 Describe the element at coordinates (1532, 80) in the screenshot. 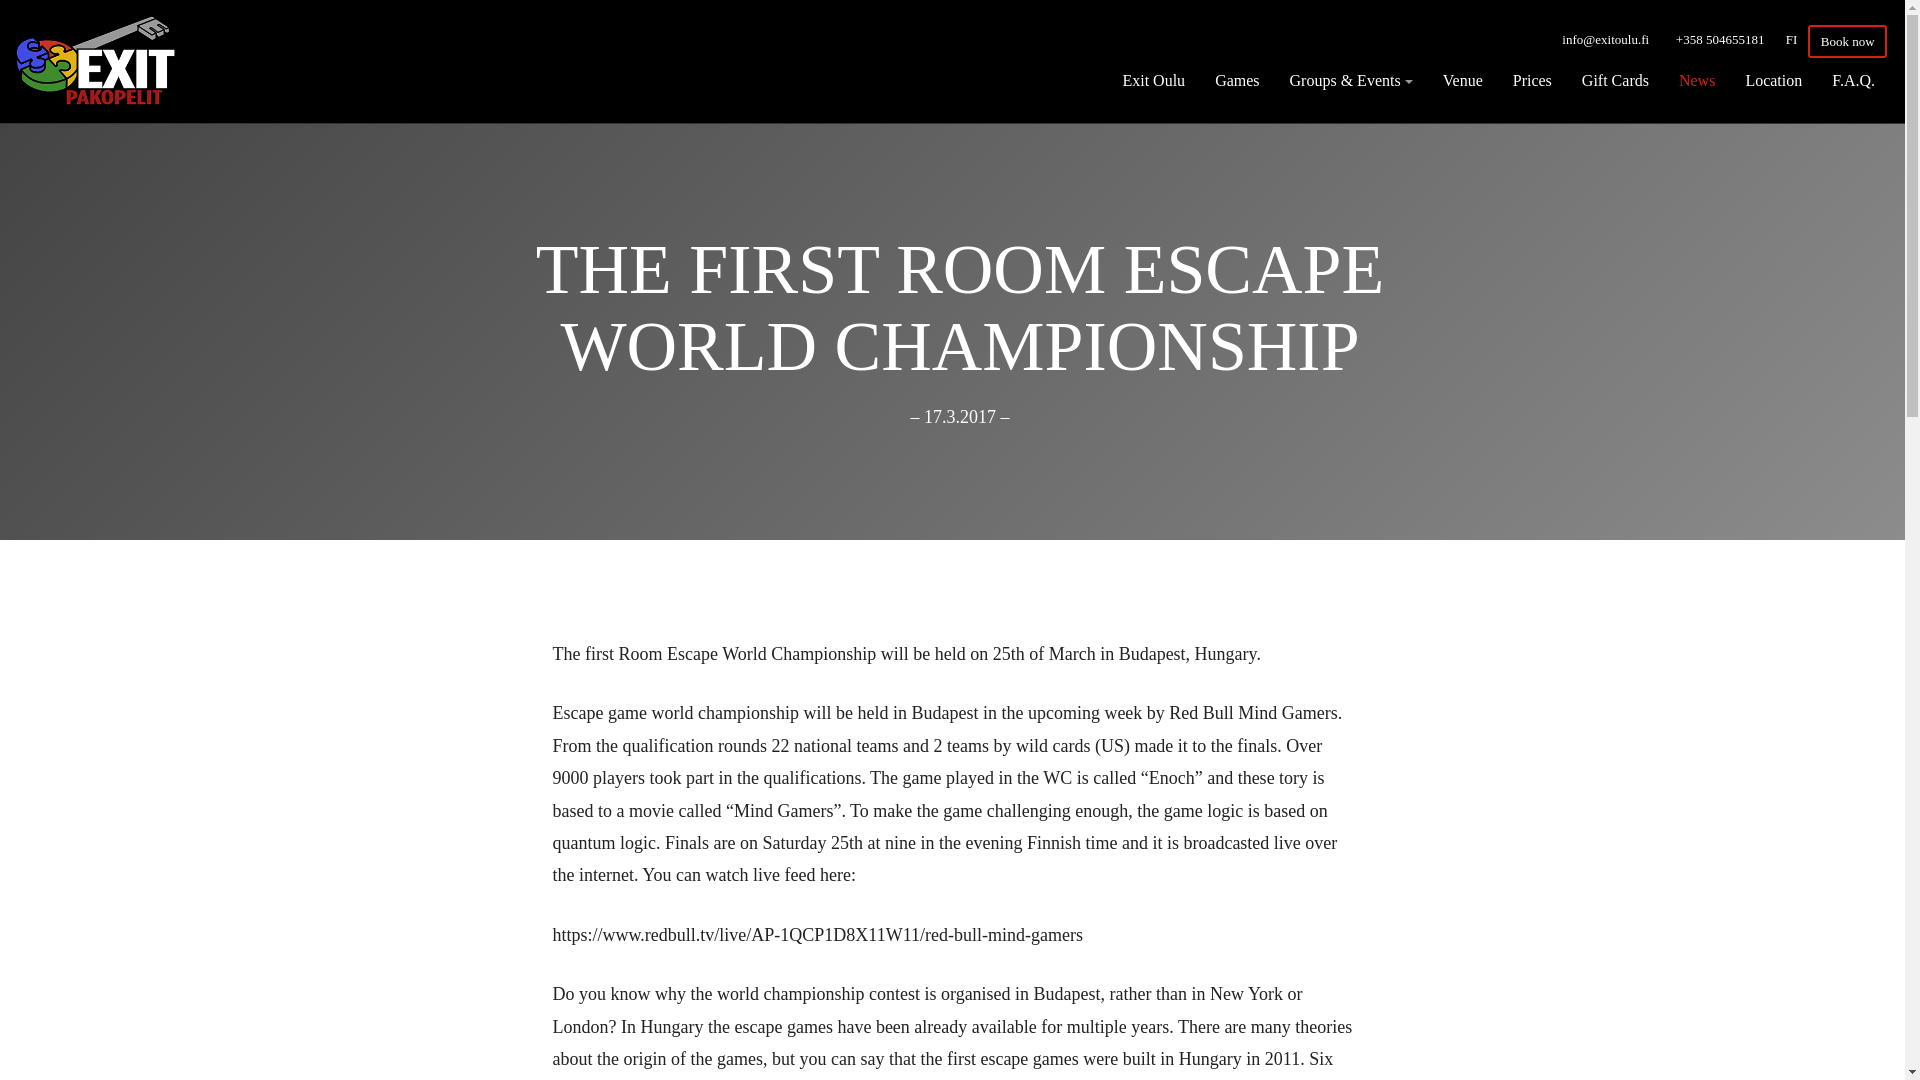

I see `Prices` at that location.